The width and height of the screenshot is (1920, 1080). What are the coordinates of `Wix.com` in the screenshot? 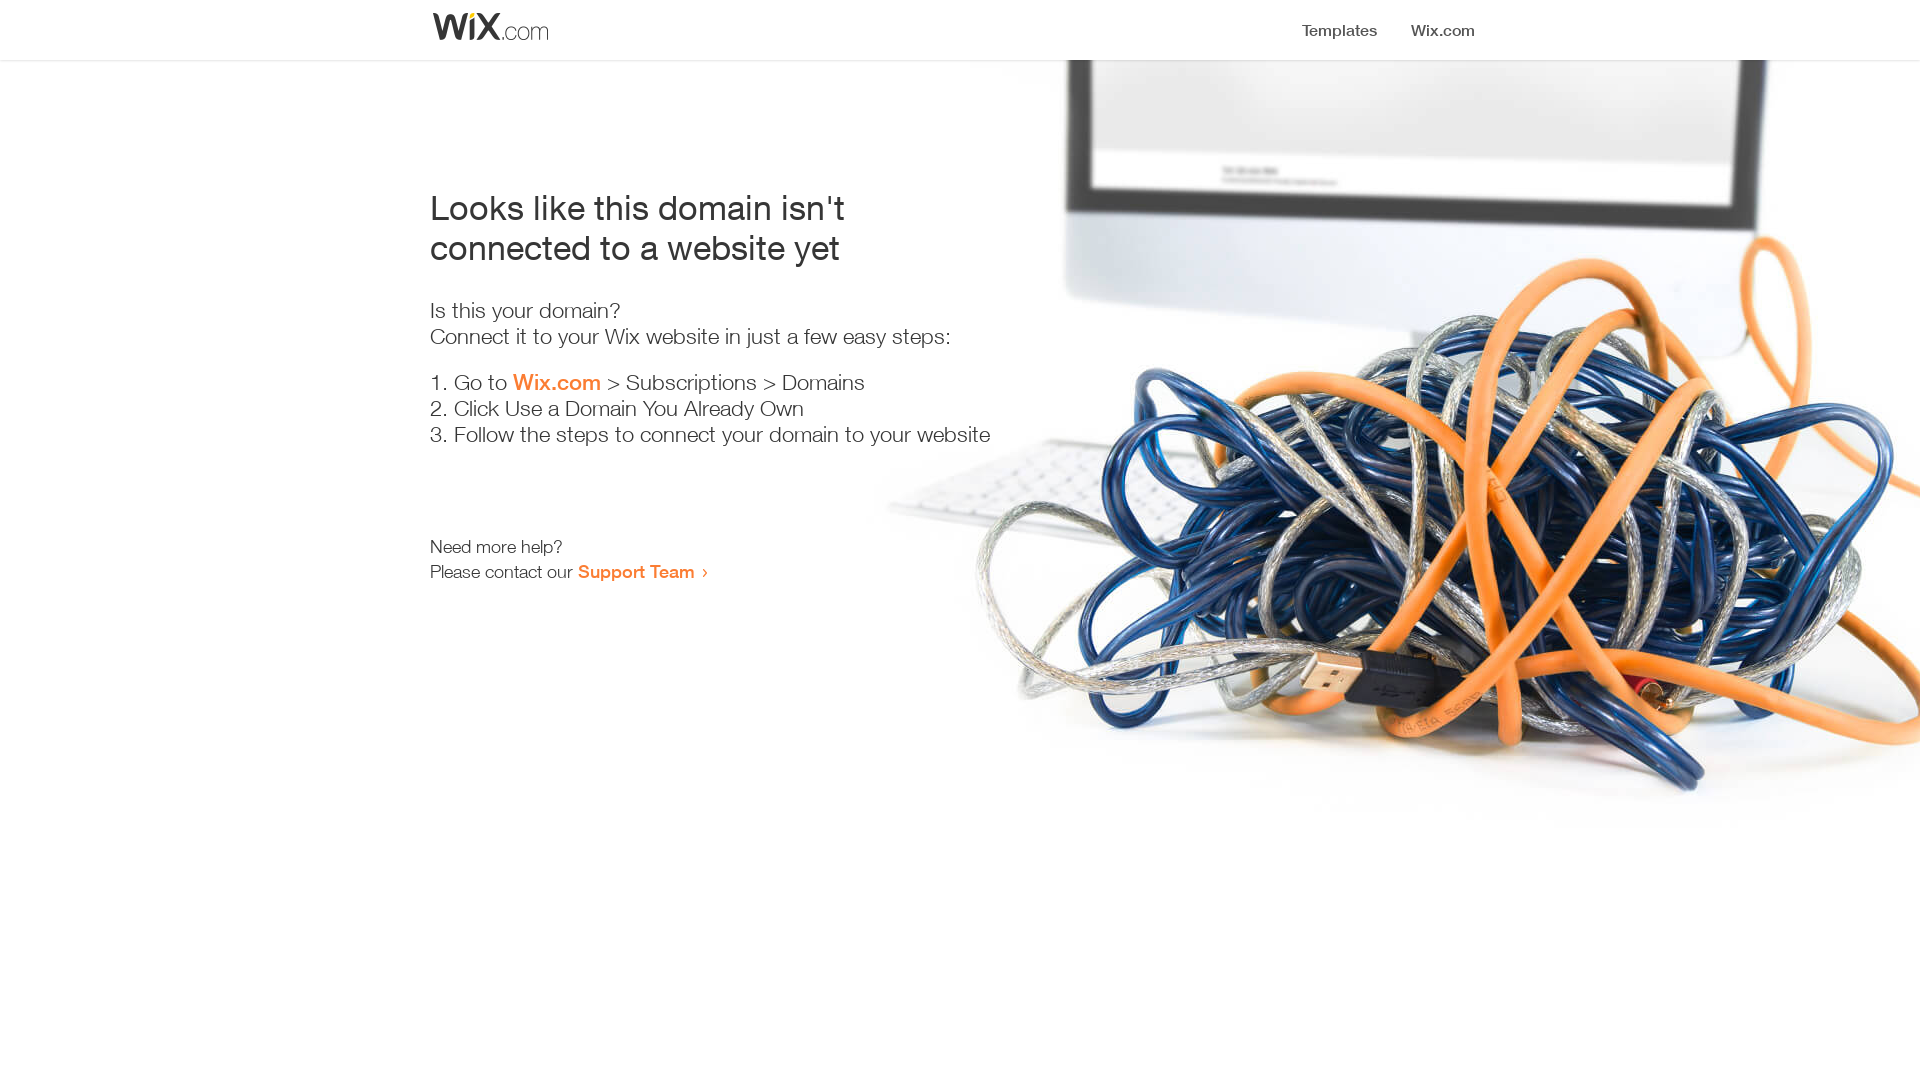 It's located at (557, 382).